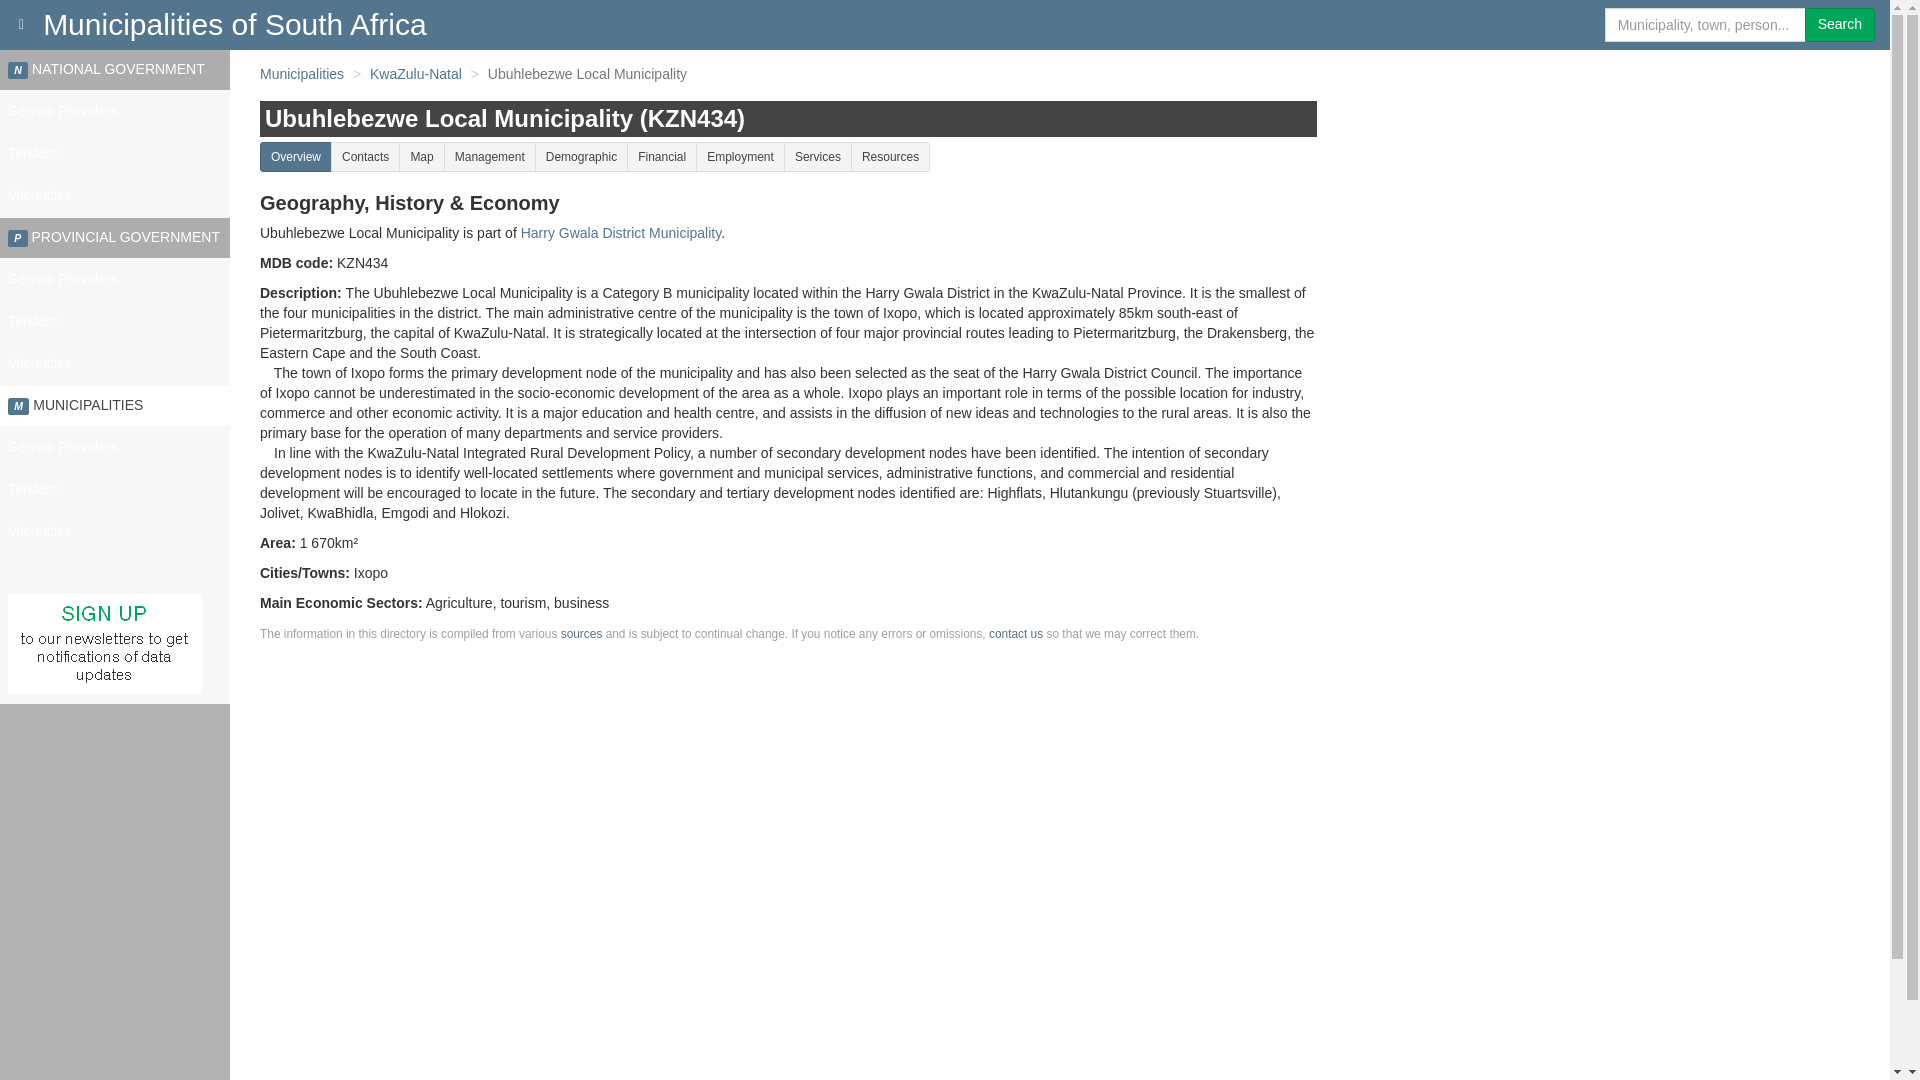  What do you see at coordinates (115, 280) in the screenshot?
I see `Service Providers` at bounding box center [115, 280].